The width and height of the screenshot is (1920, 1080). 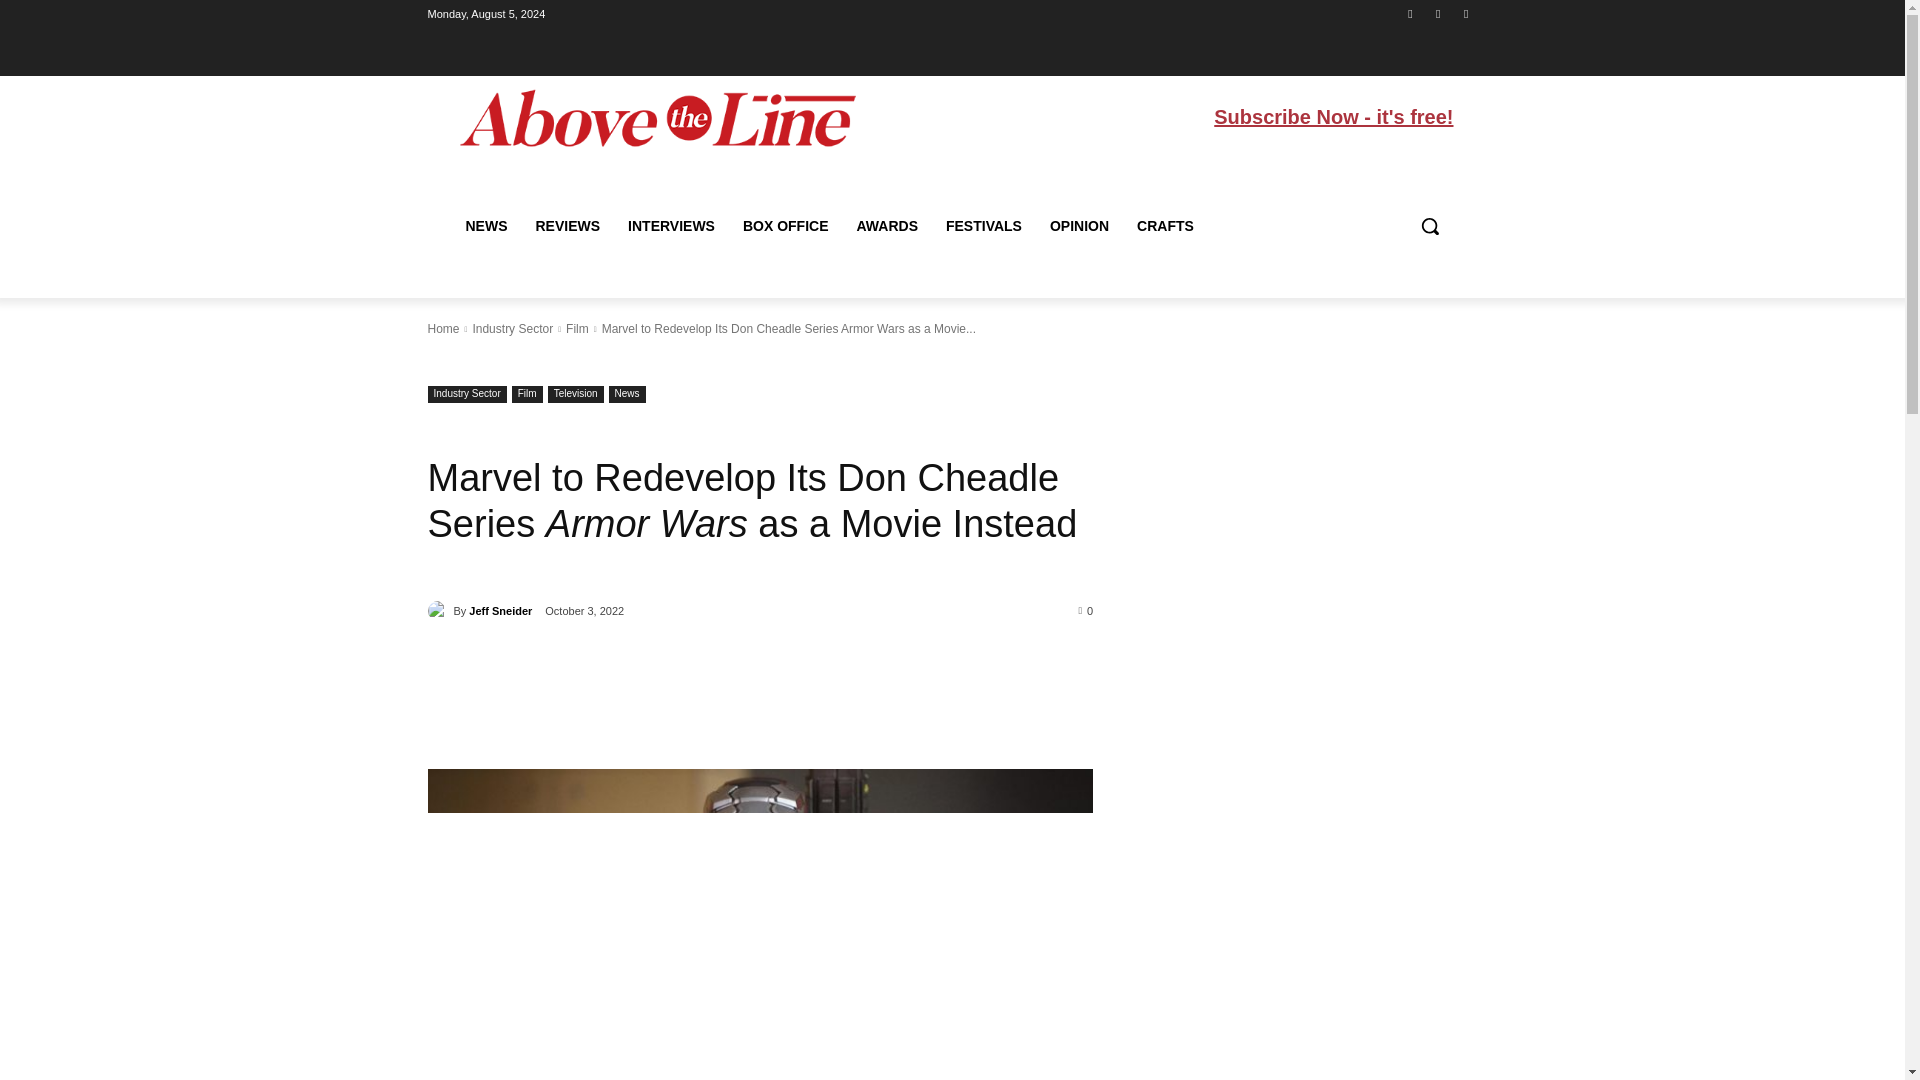 I want to click on Jeff Sneider, so click(x=440, y=610).